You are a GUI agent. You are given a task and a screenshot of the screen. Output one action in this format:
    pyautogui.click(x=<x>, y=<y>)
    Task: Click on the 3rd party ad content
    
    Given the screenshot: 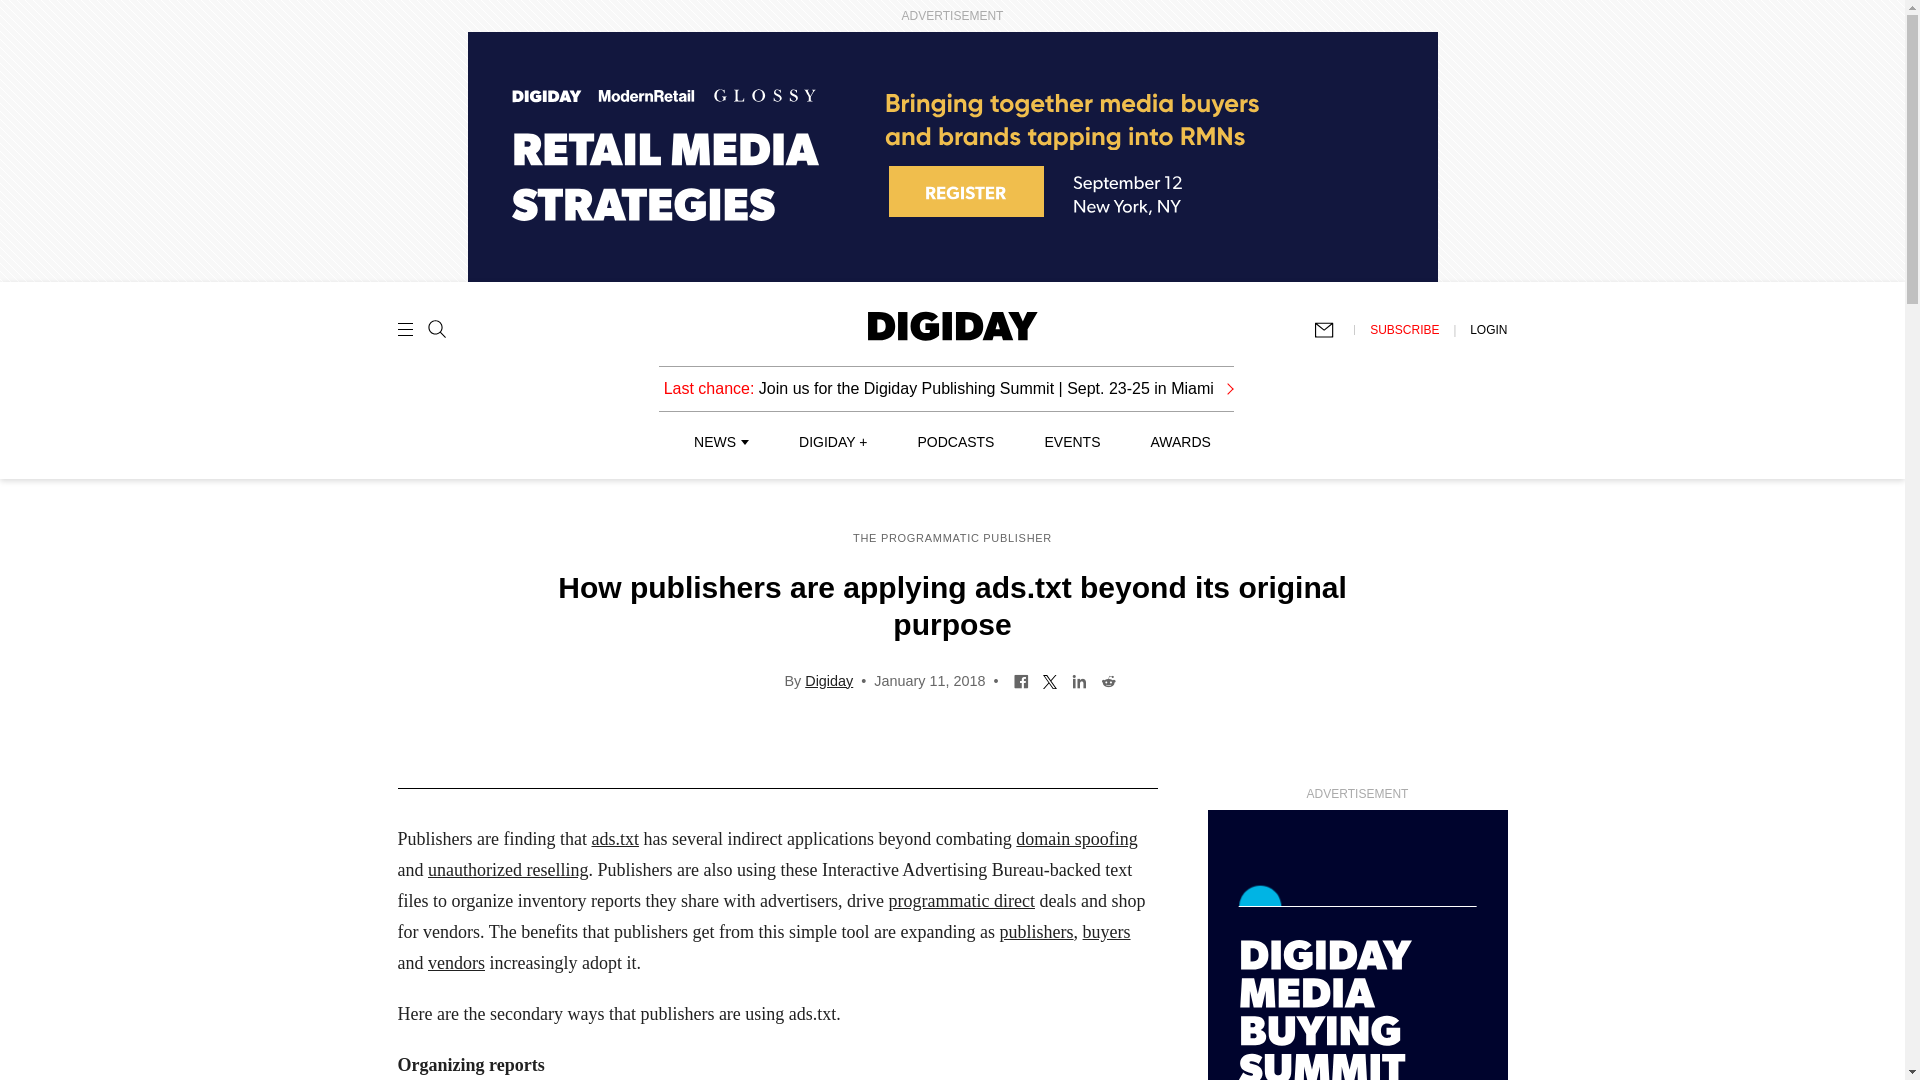 What is the action you would take?
    pyautogui.click(x=1357, y=945)
    